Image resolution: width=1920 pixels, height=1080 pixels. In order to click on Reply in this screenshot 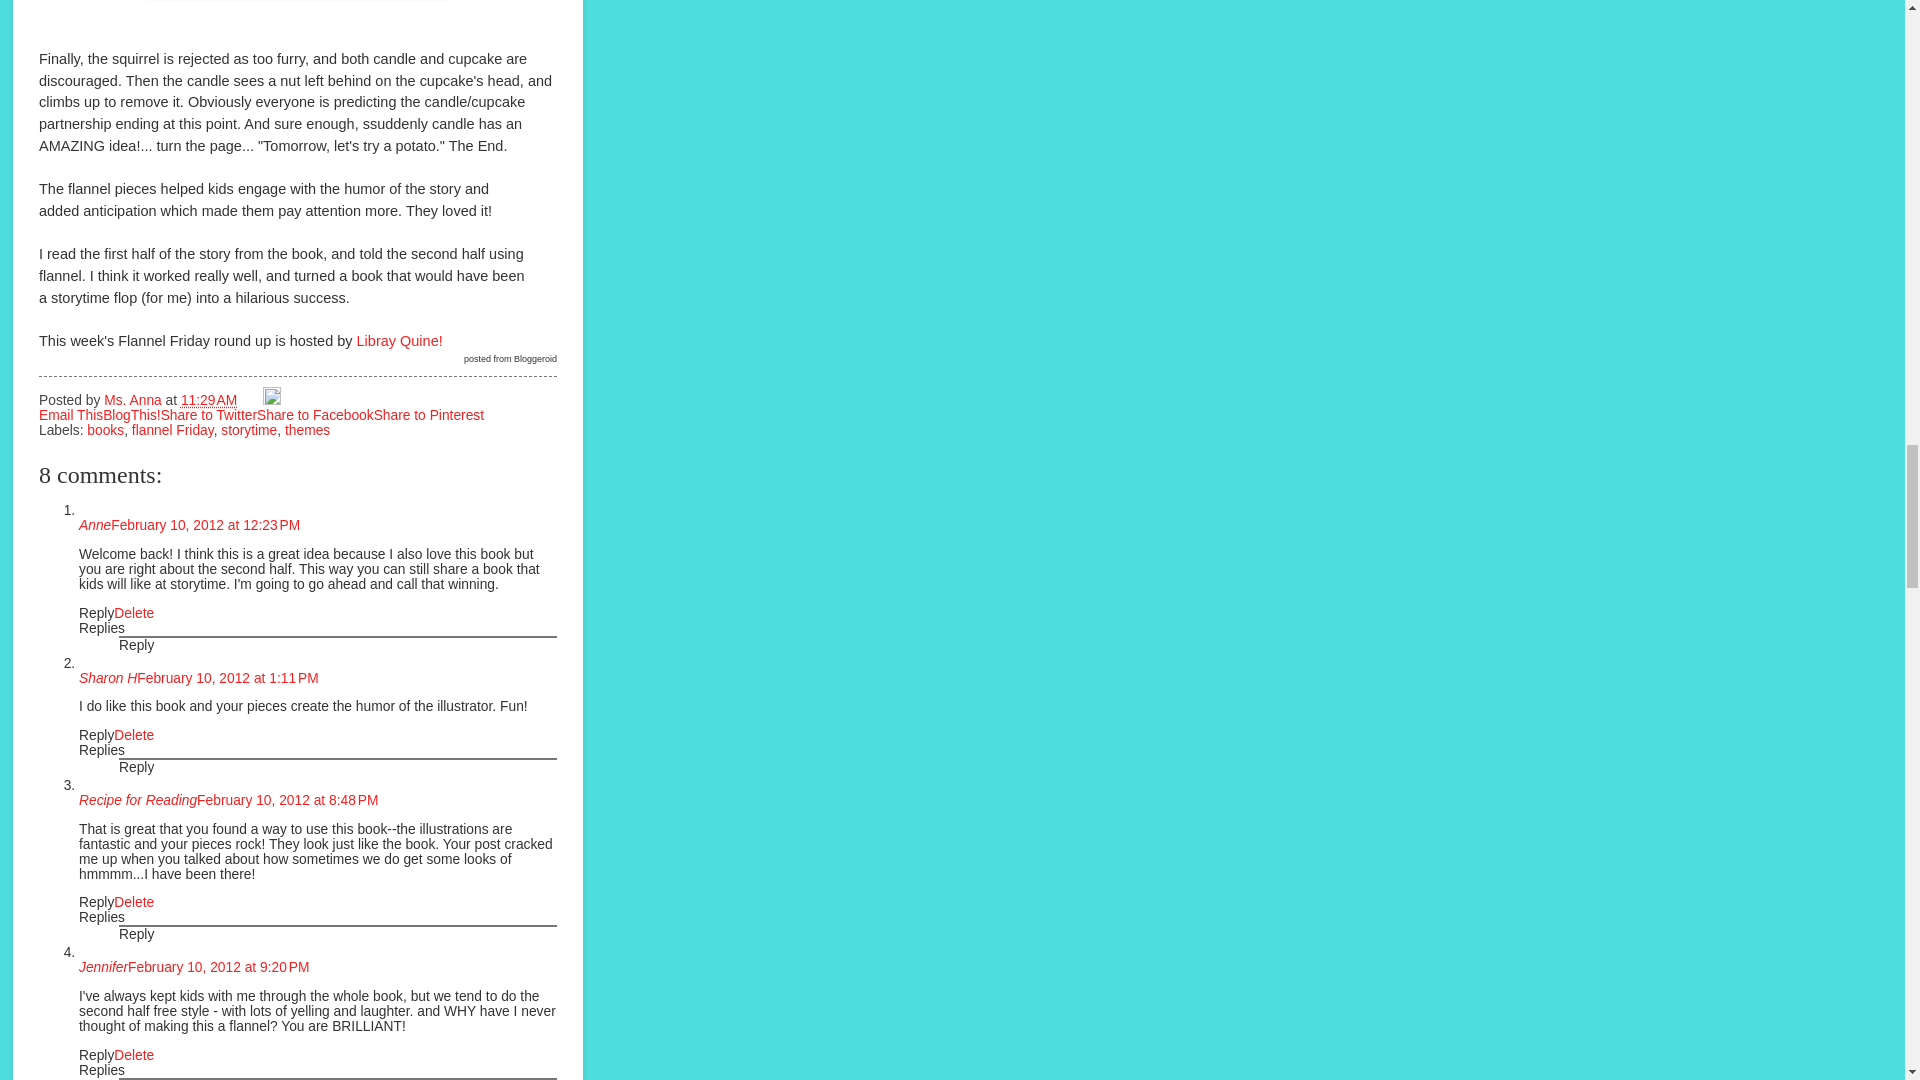, I will do `click(96, 613)`.